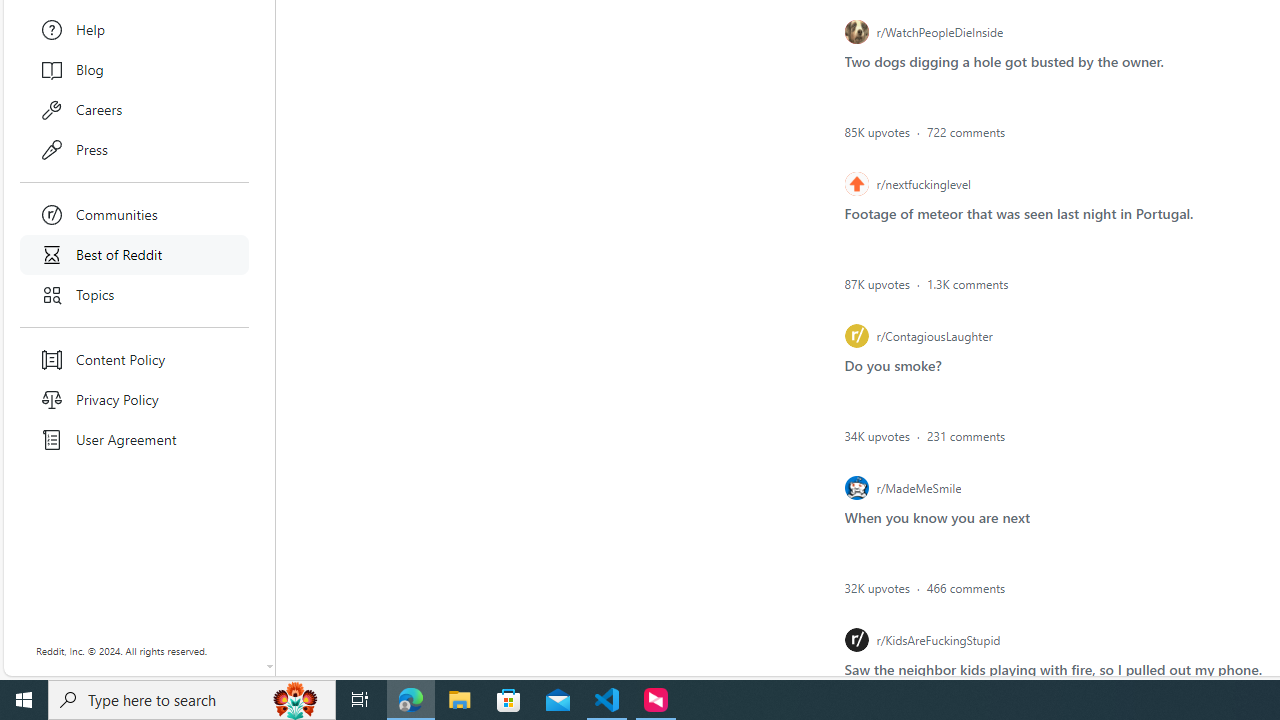 The image size is (1280, 720). Describe the element at coordinates (936, 516) in the screenshot. I see `List item post - When you know you are next` at that location.